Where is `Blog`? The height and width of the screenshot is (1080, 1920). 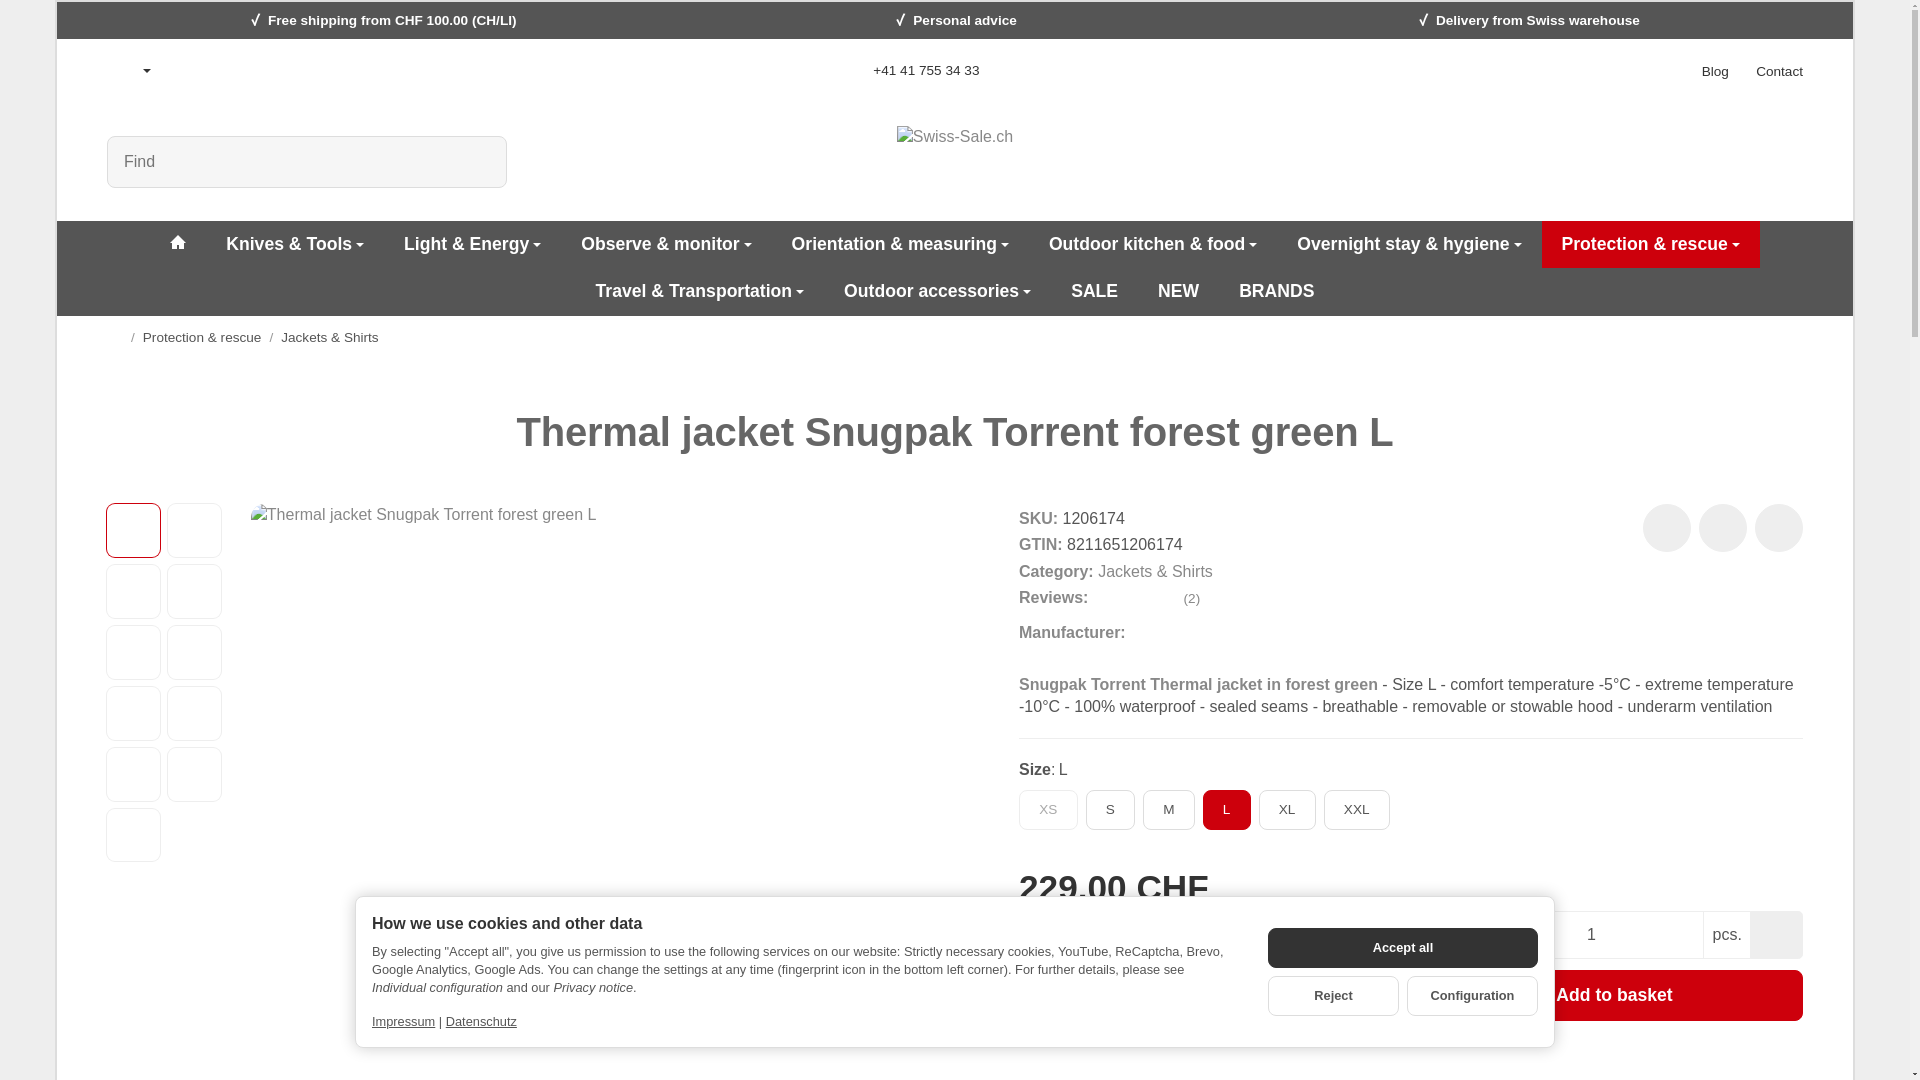 Blog is located at coordinates (1715, 70).